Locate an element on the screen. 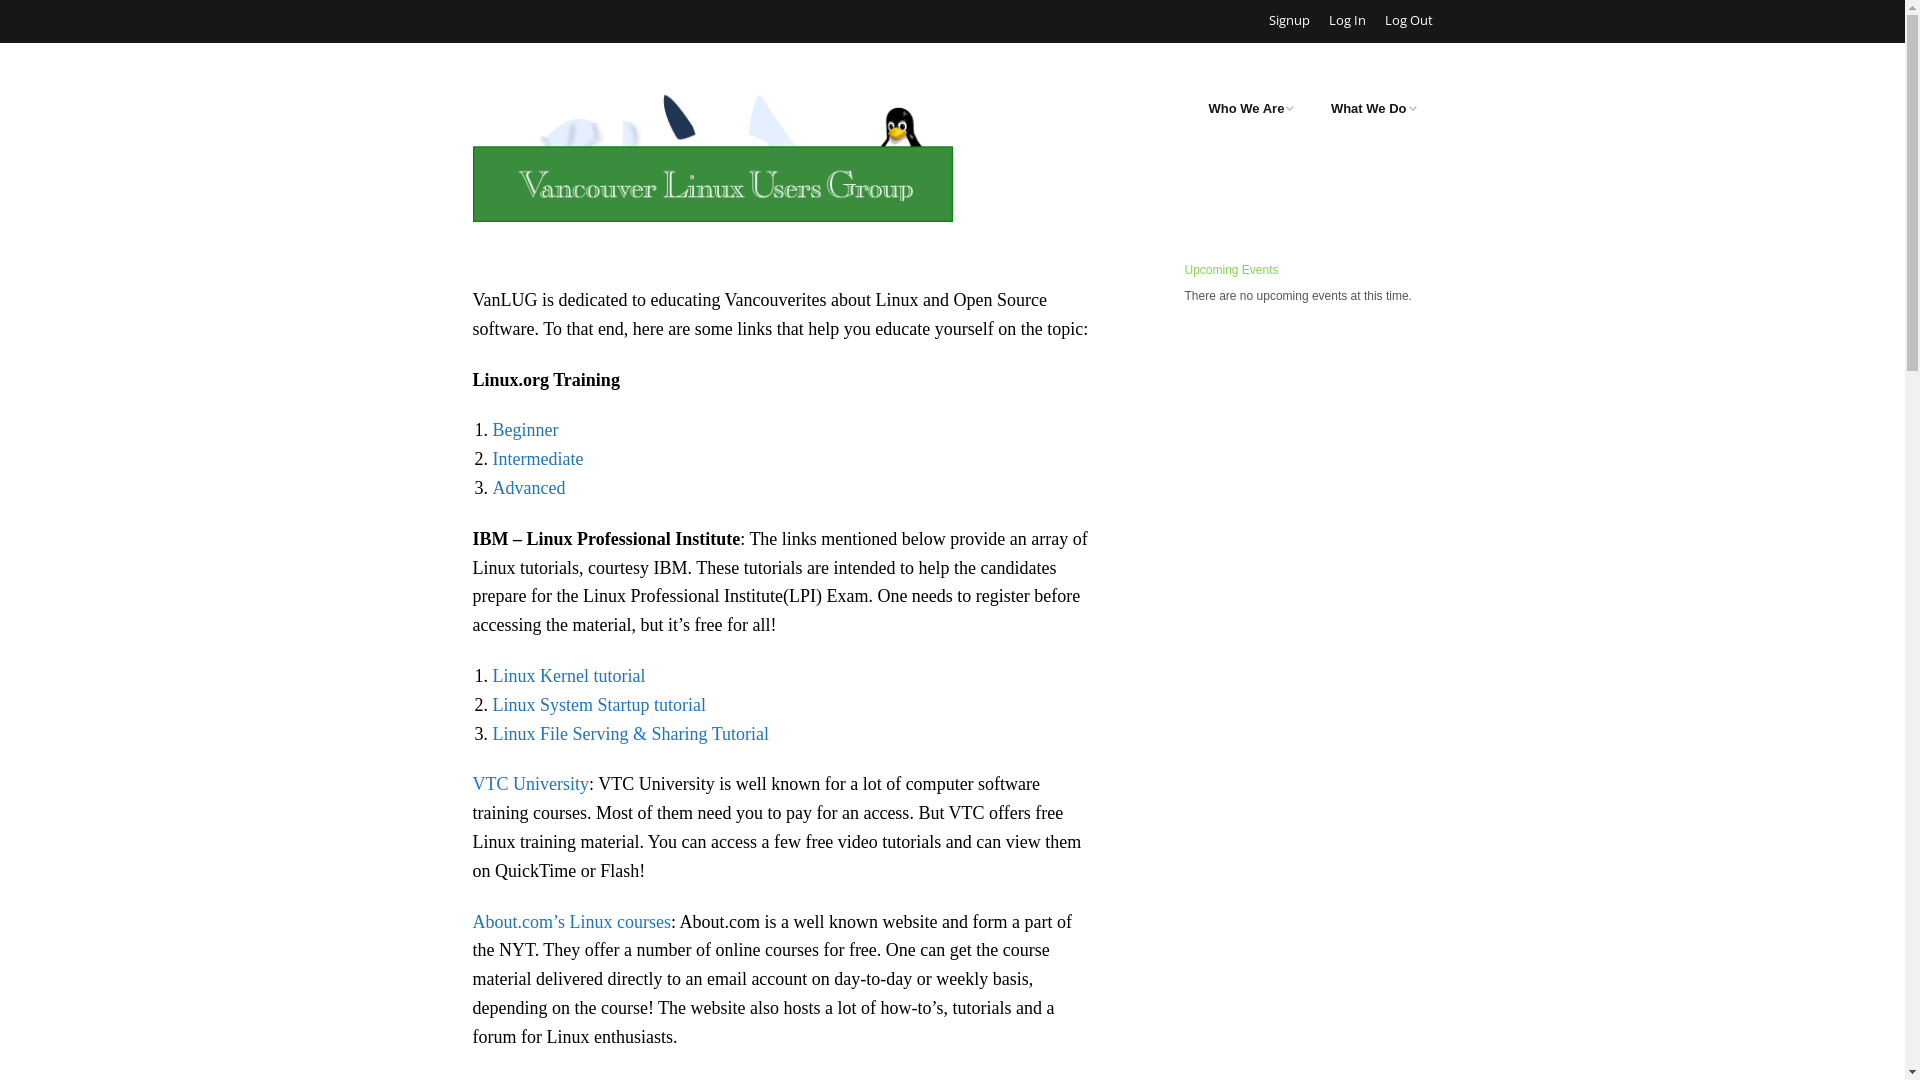 This screenshot has width=1920, height=1080. Intermediate is located at coordinates (537, 459).